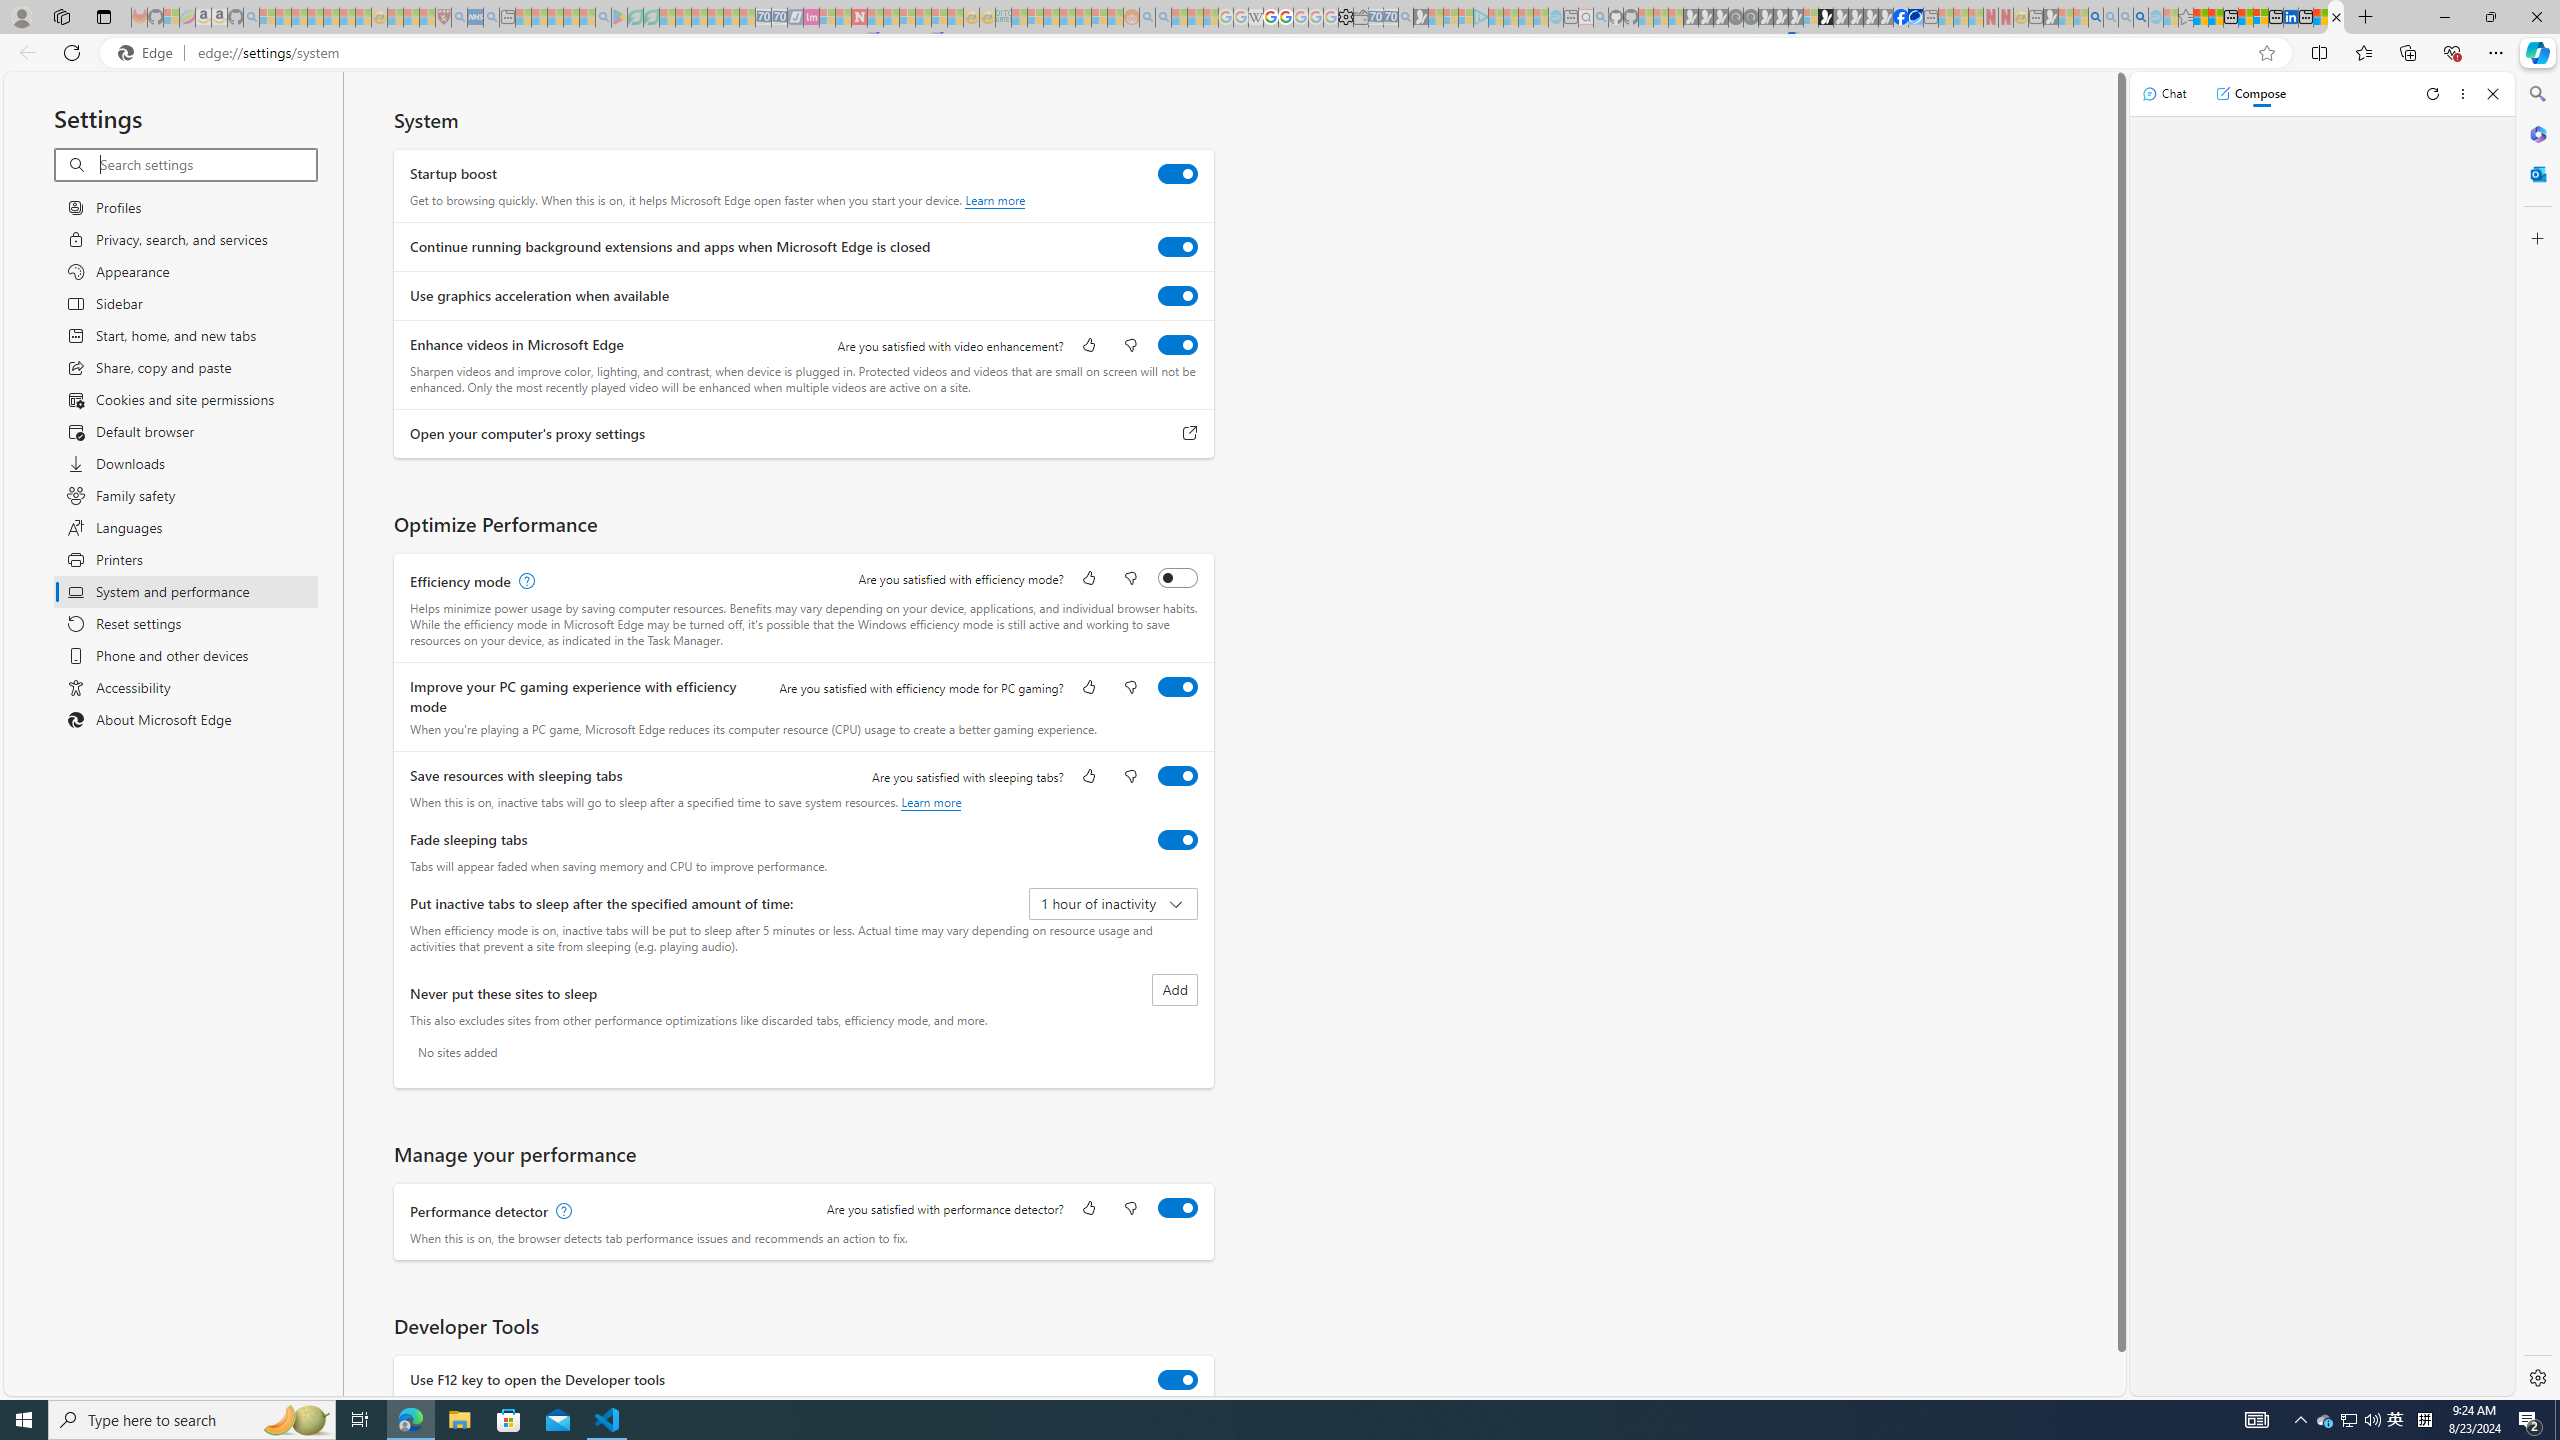 The width and height of the screenshot is (2560, 1440). I want to click on Open your computer's proxy settings, so click(1190, 434).